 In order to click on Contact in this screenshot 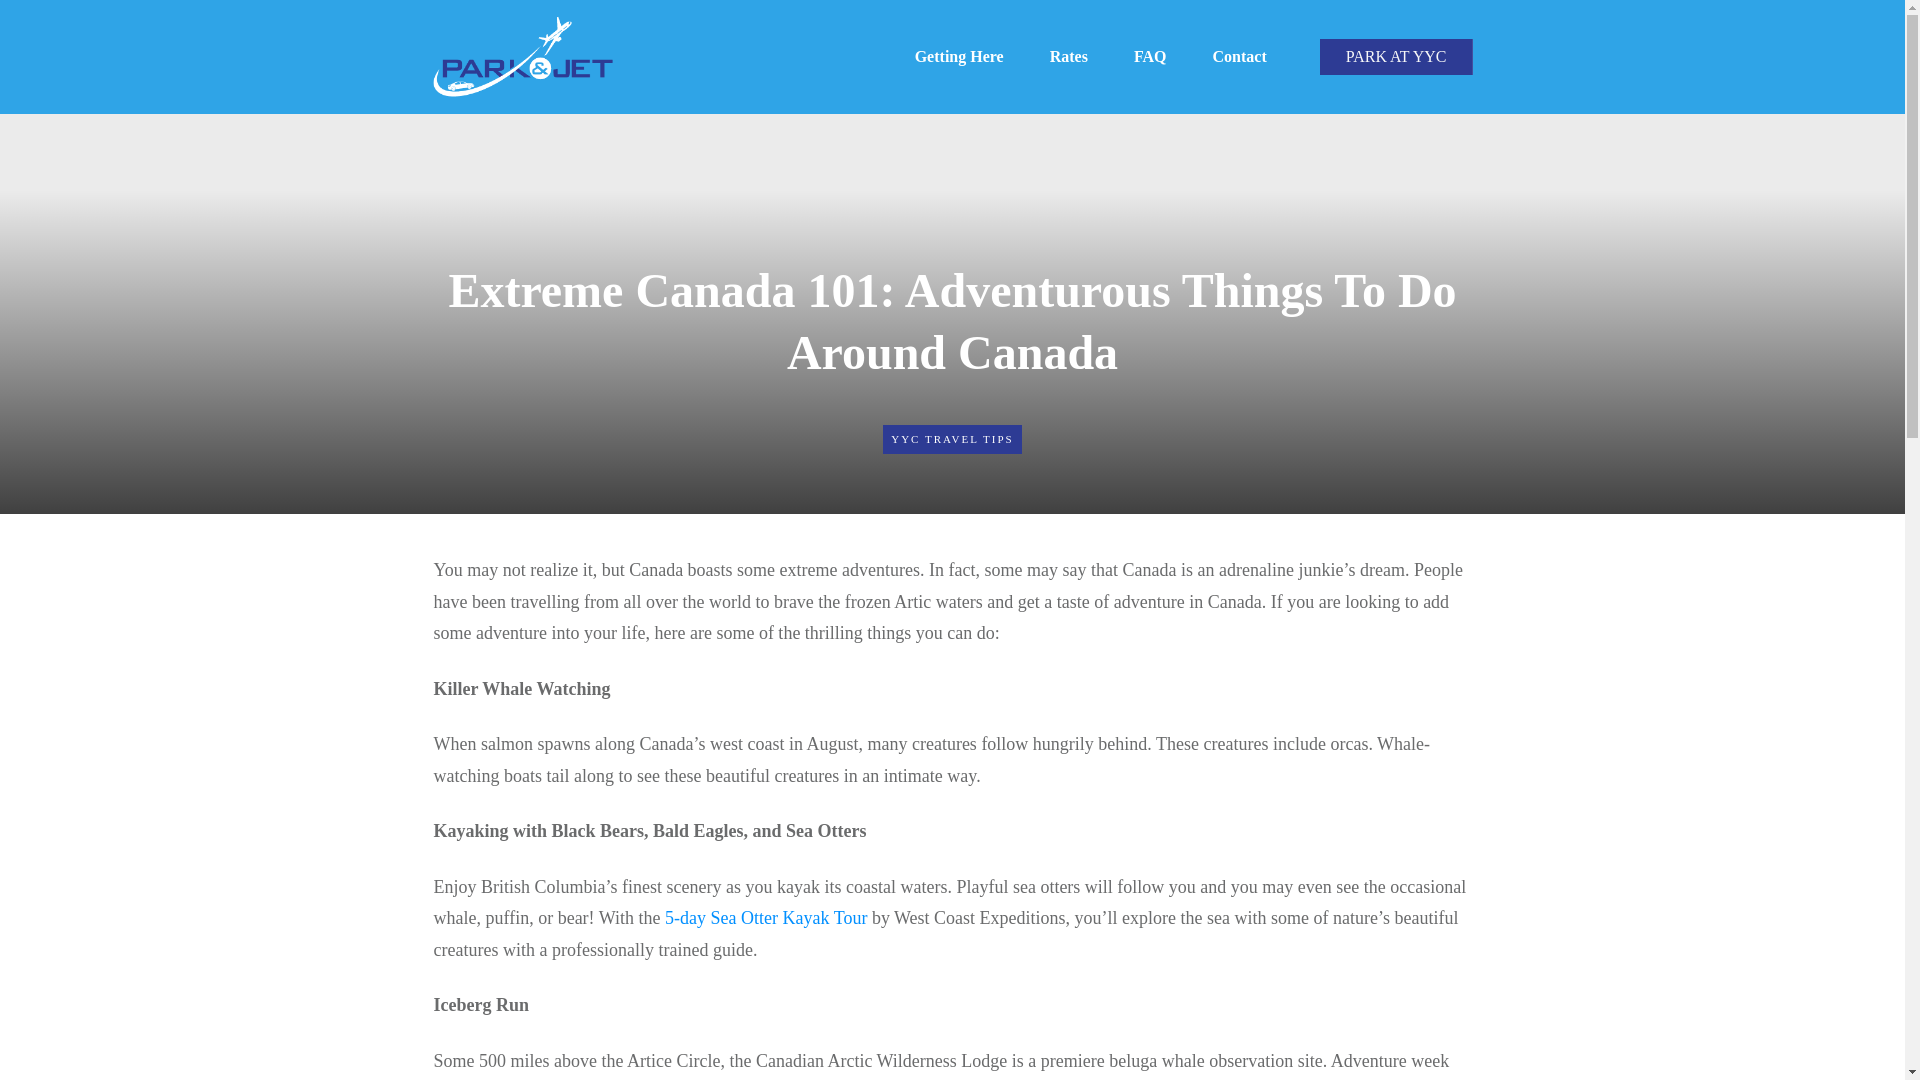, I will do `click(1238, 57)`.